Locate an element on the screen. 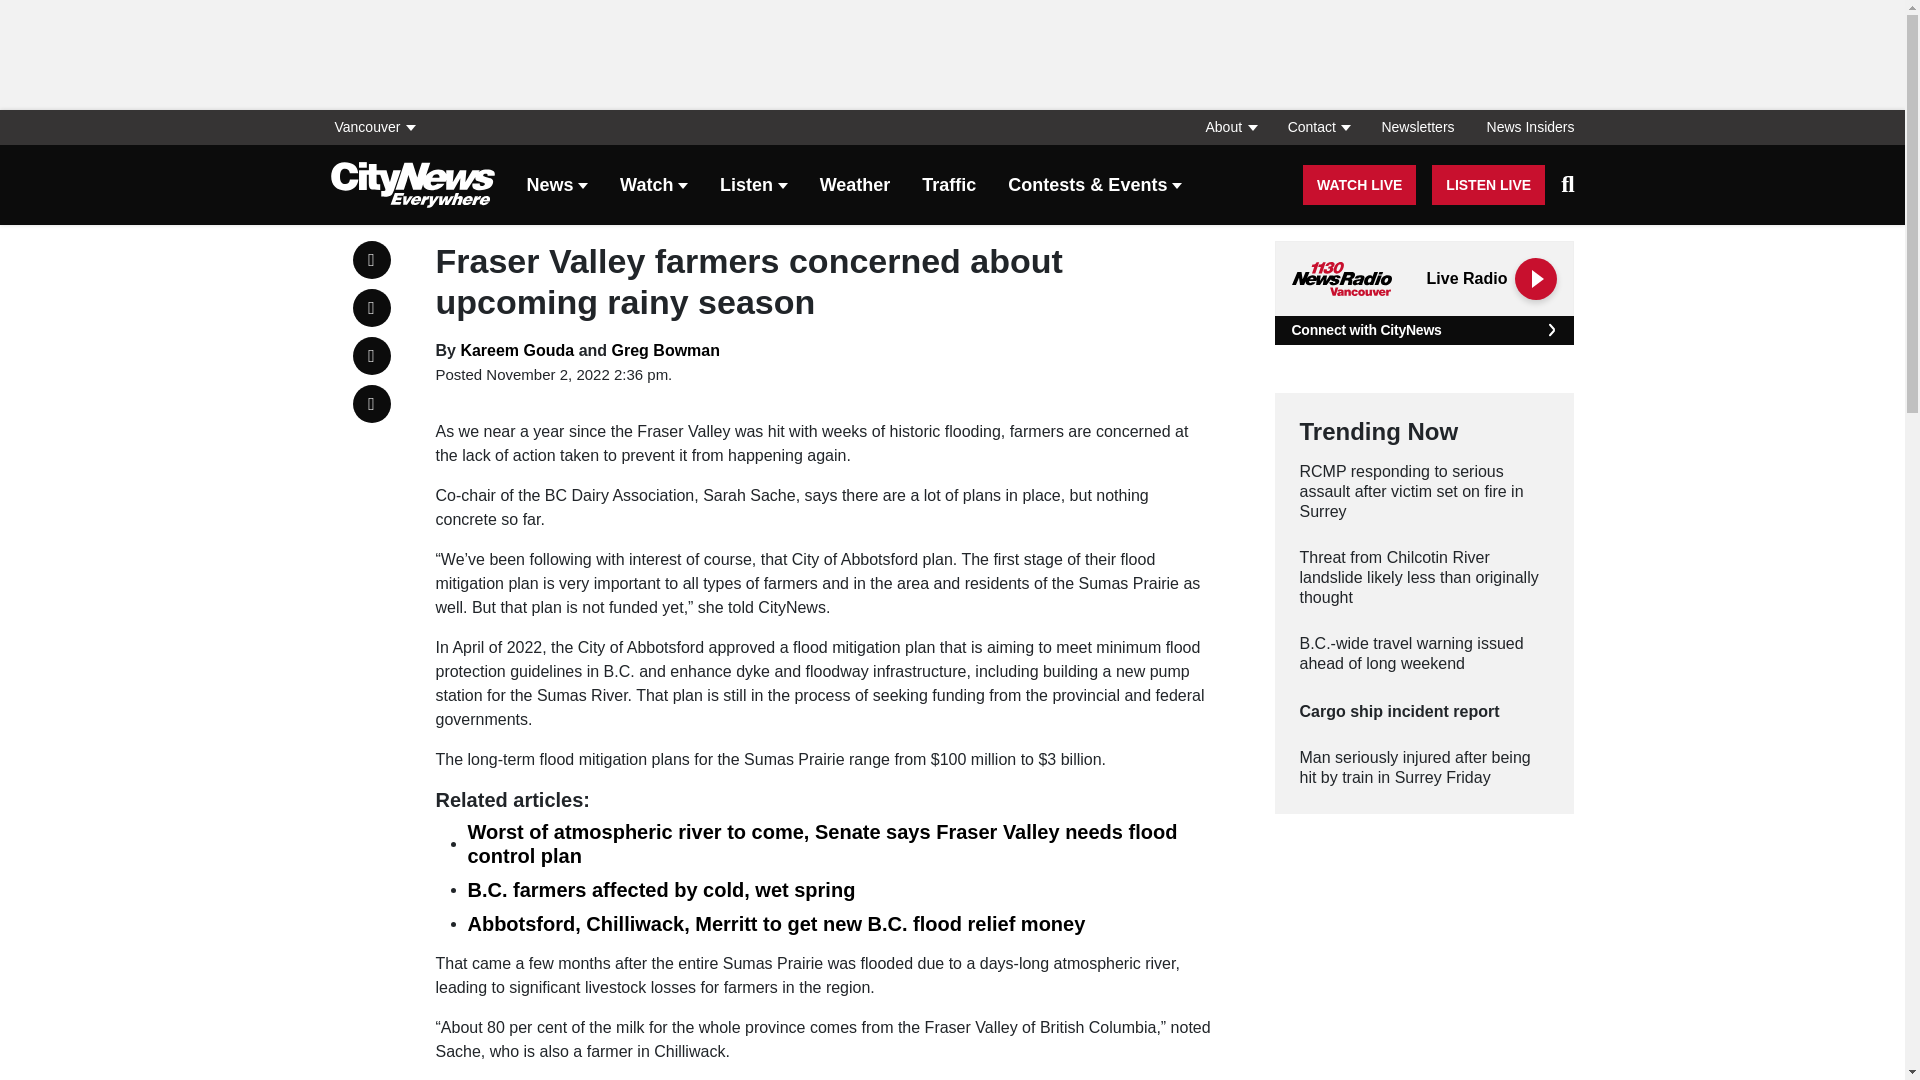  B.C.-wide travel warning issued ahead of long weekend is located at coordinates (1424, 653).